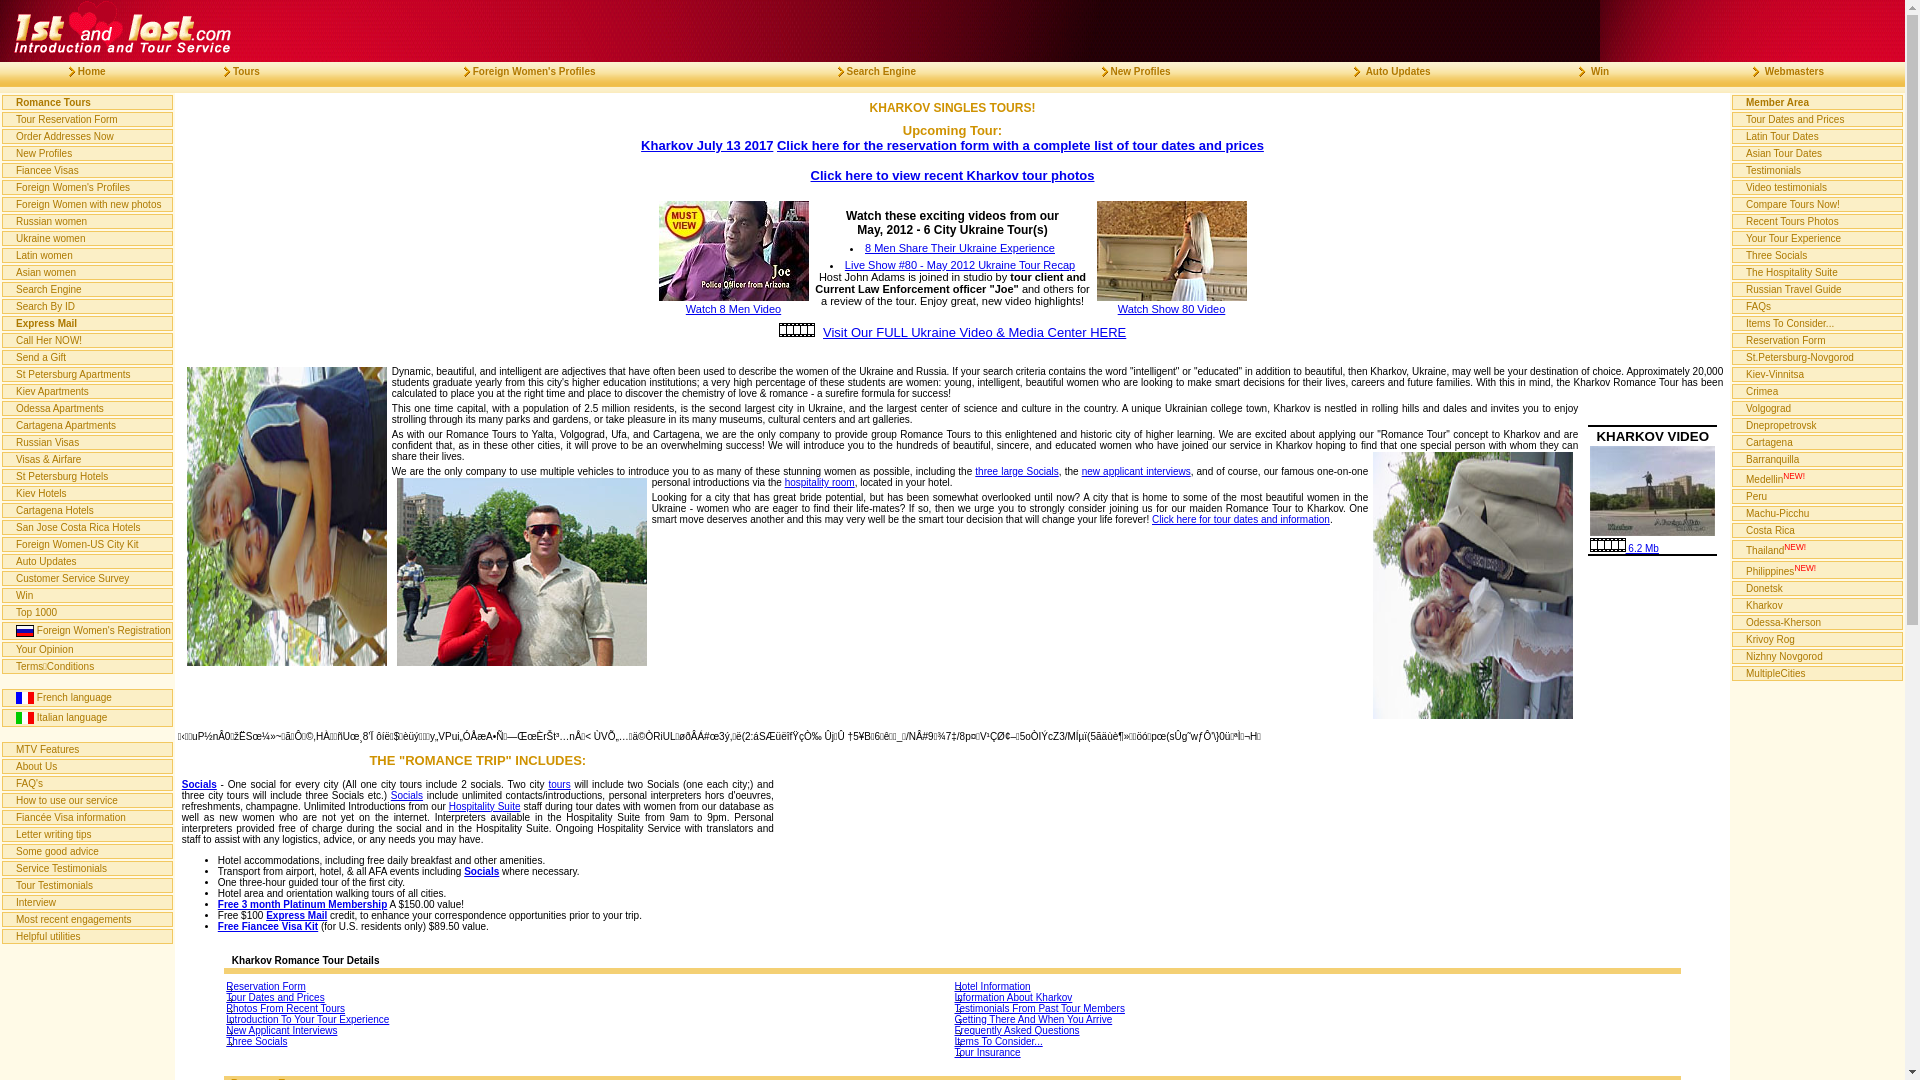 This screenshot has width=1920, height=1080. Describe the element at coordinates (588, 1030) in the screenshot. I see `New Applicant Interviews` at that location.